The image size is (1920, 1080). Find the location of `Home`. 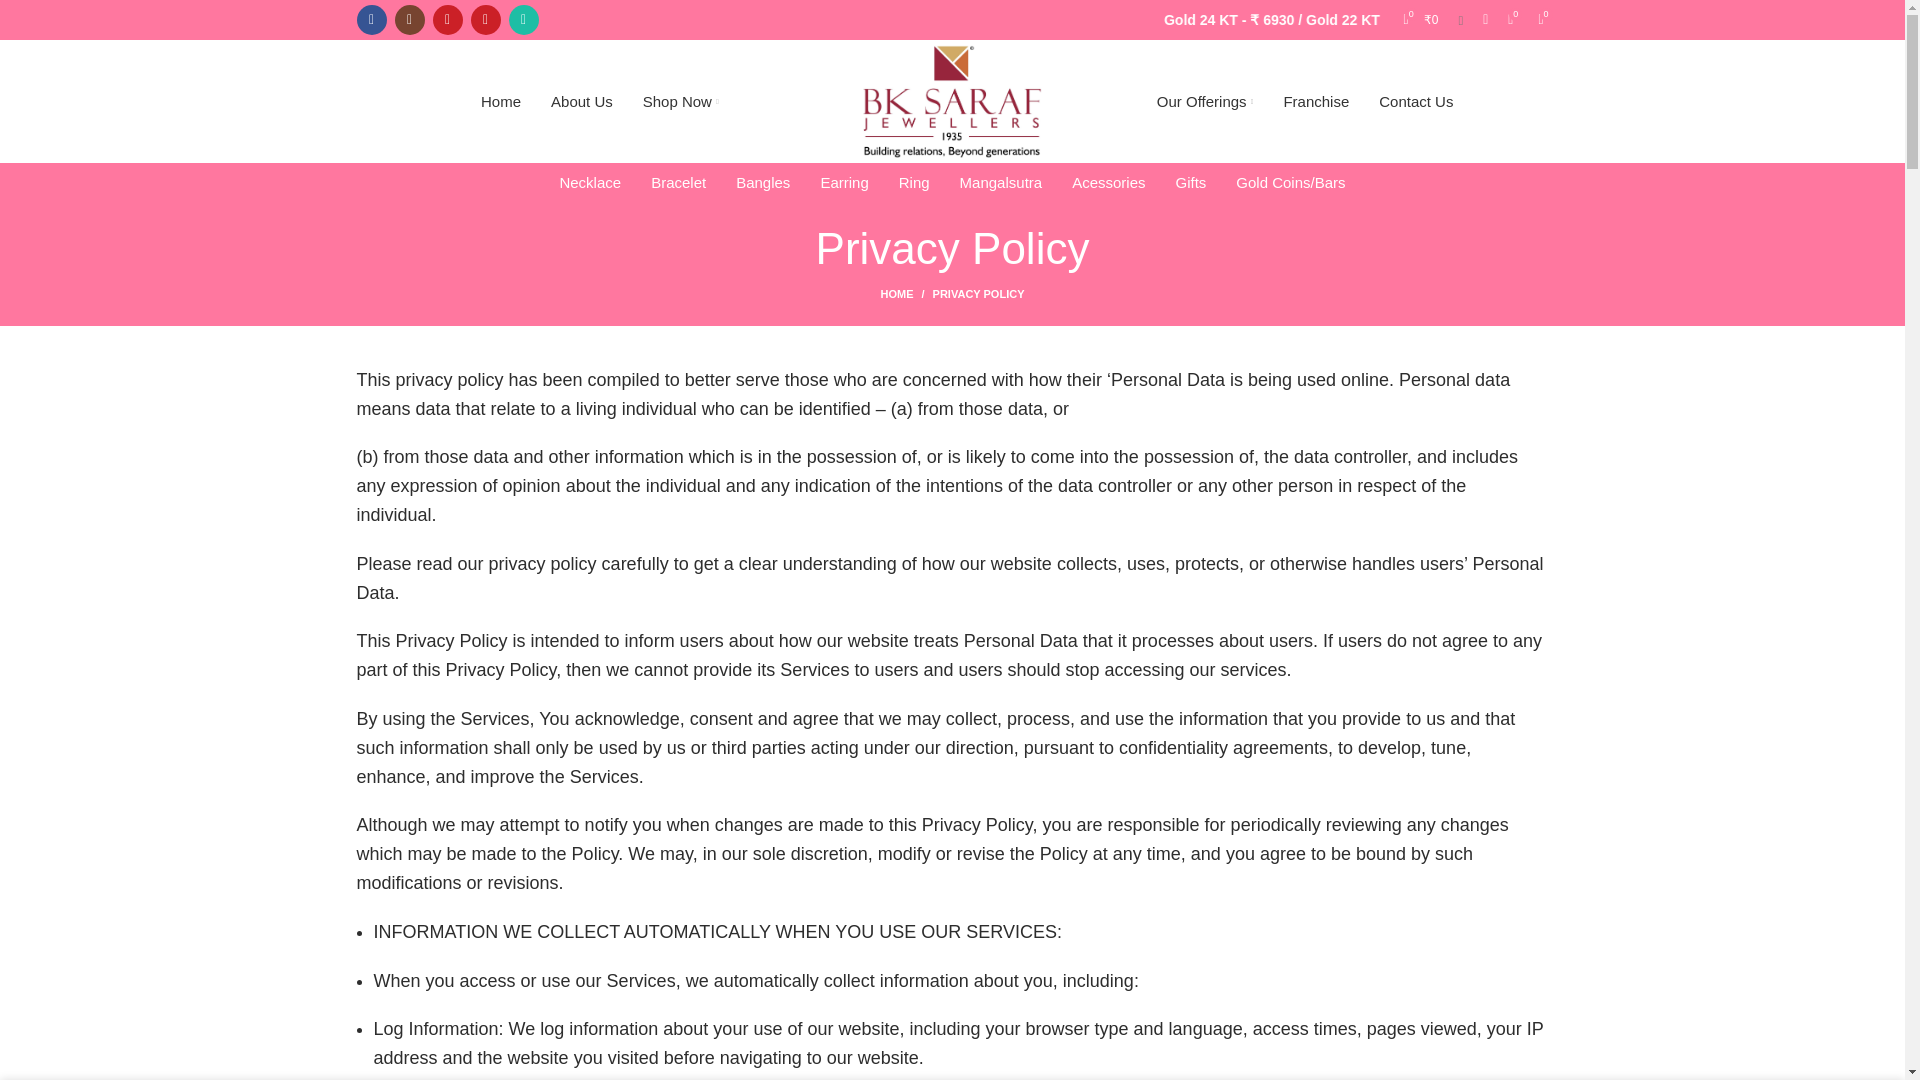

Home is located at coordinates (500, 102).